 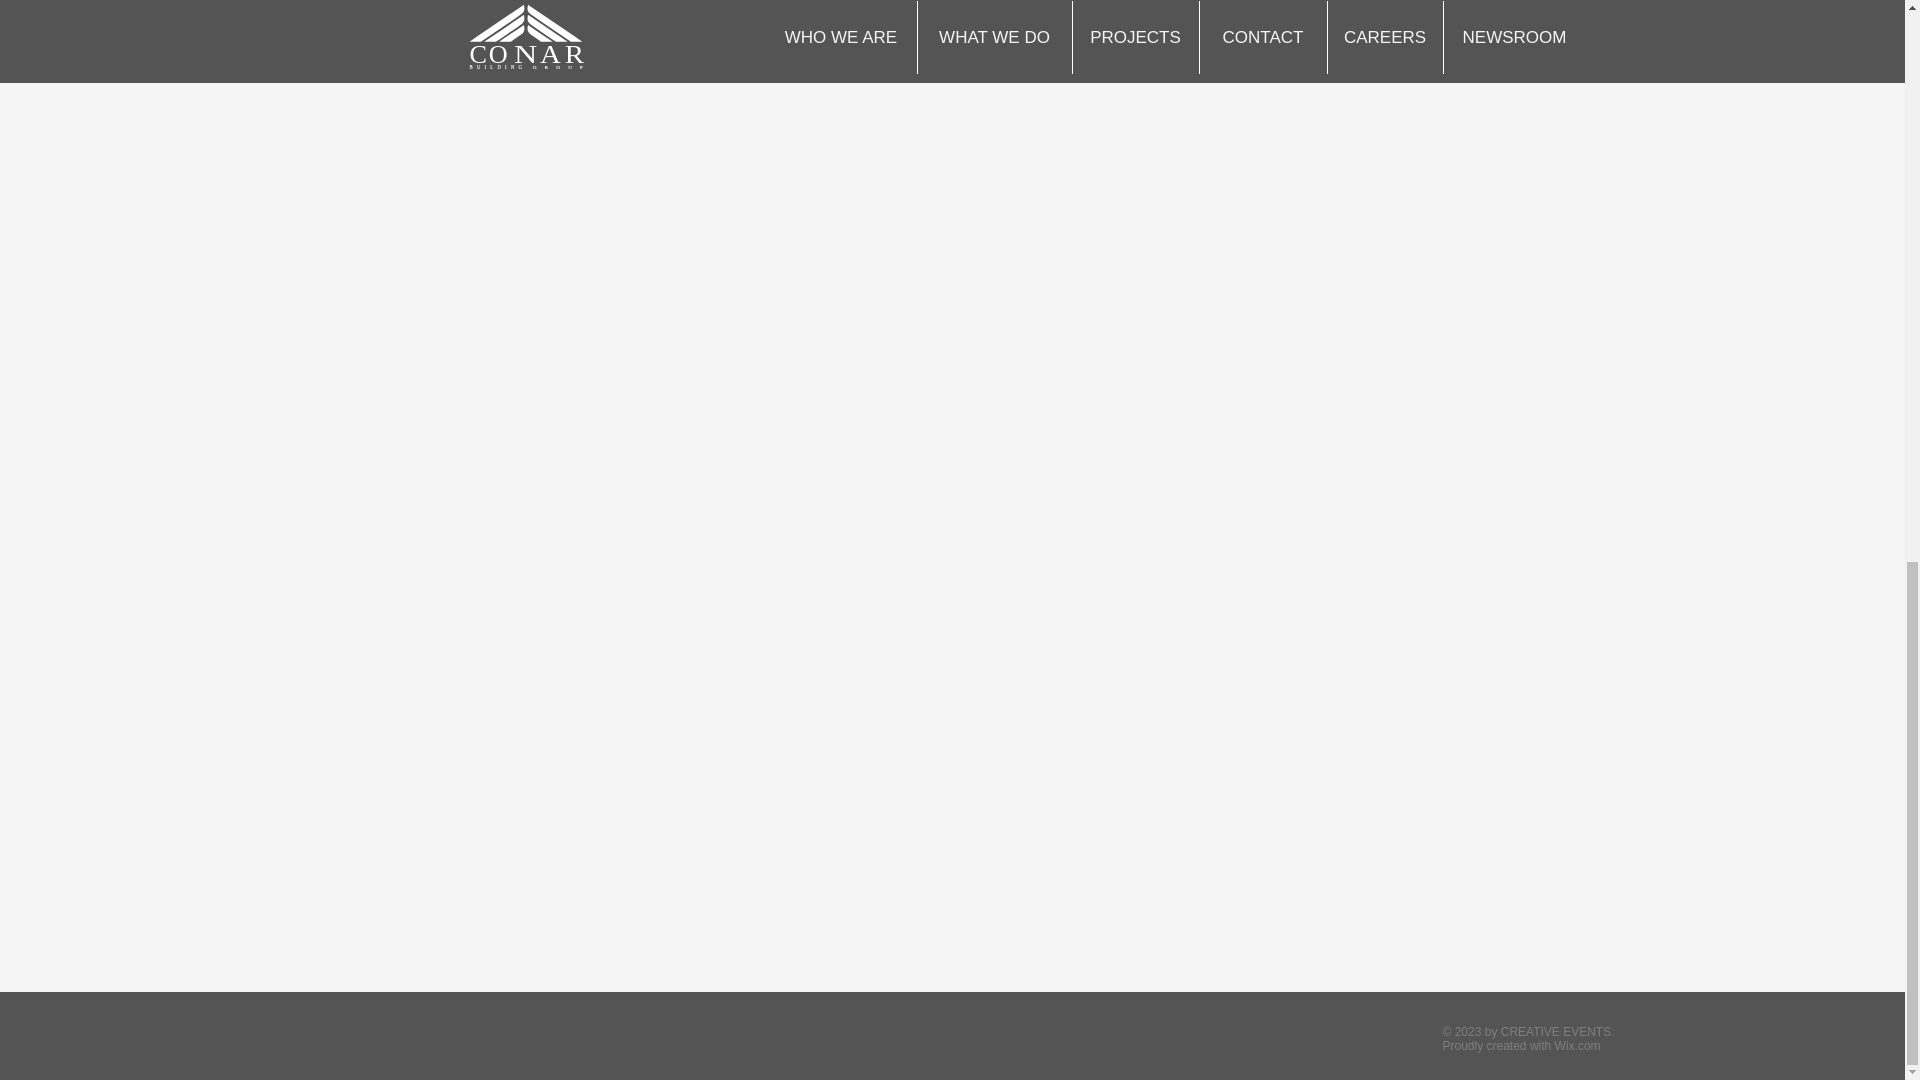 What do you see at coordinates (1578, 1046) in the screenshot?
I see `Wix.com` at bounding box center [1578, 1046].